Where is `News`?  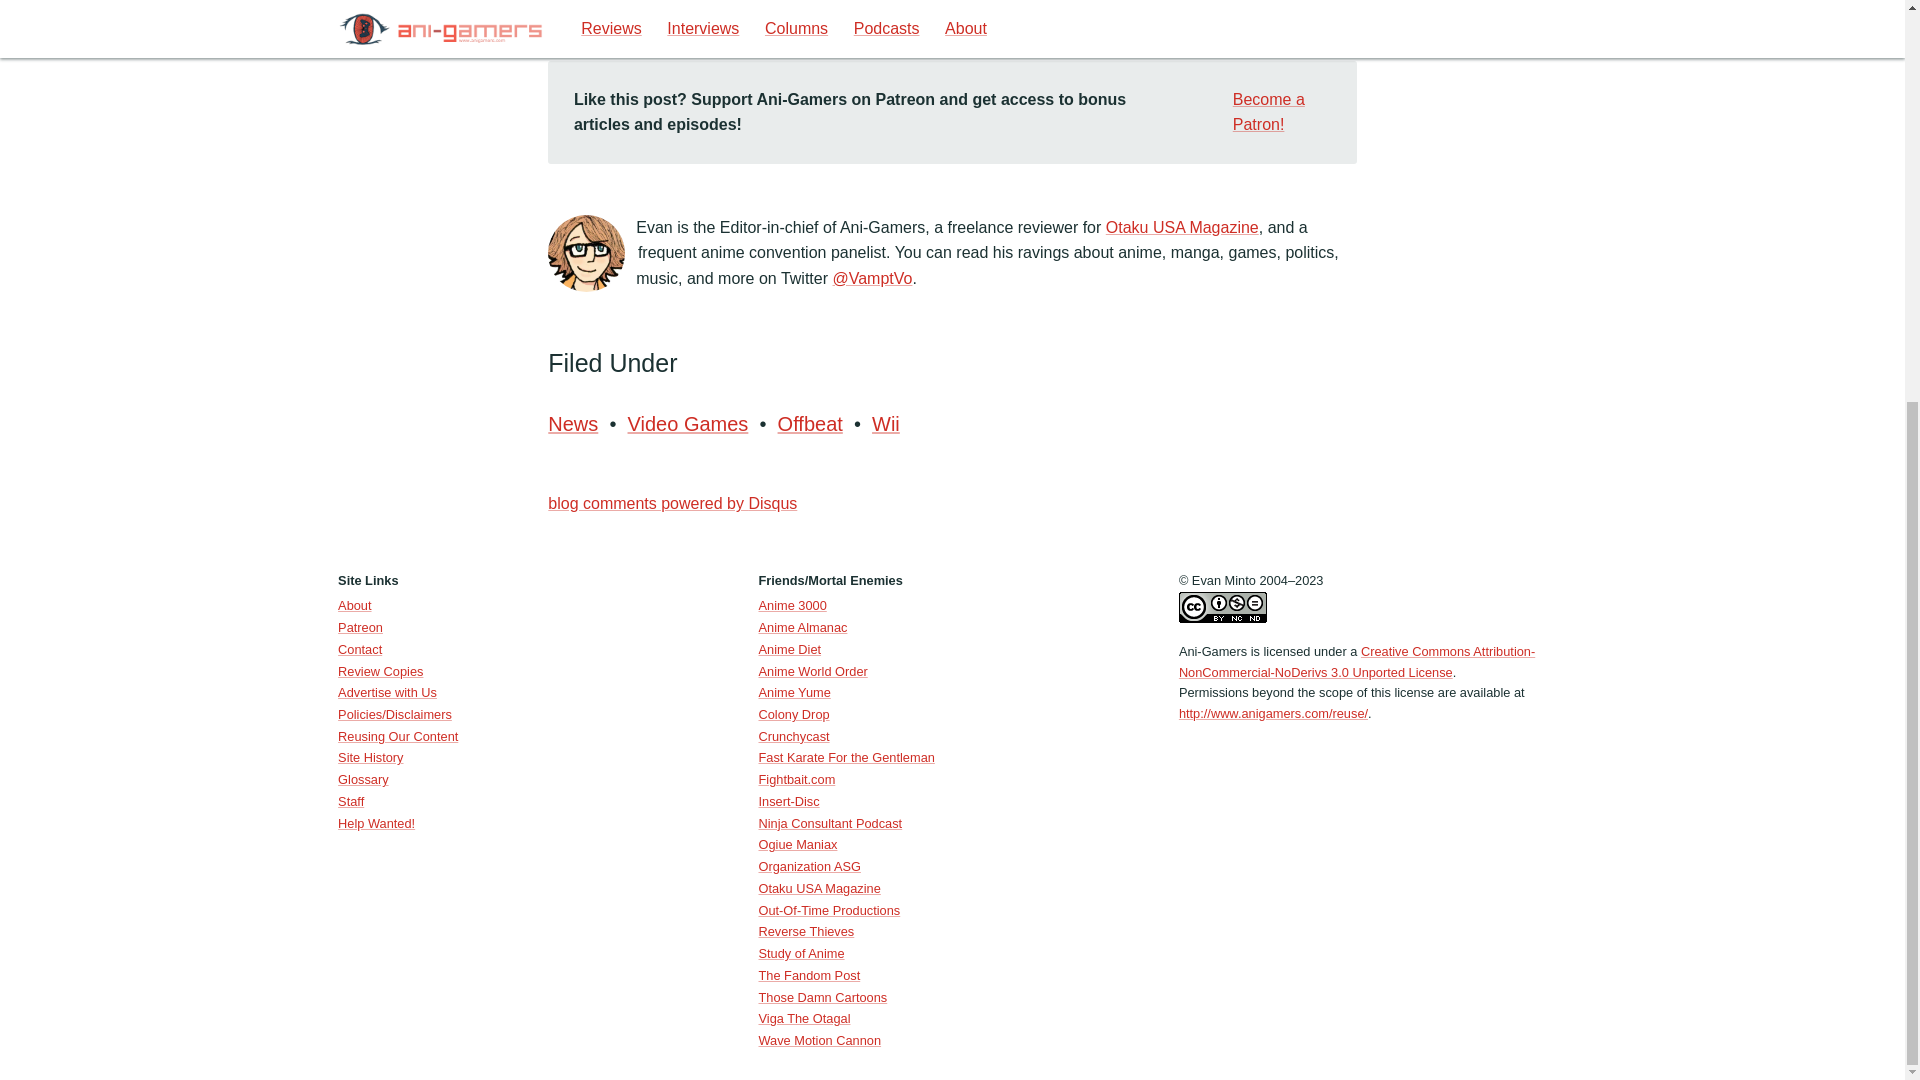
News is located at coordinates (573, 424).